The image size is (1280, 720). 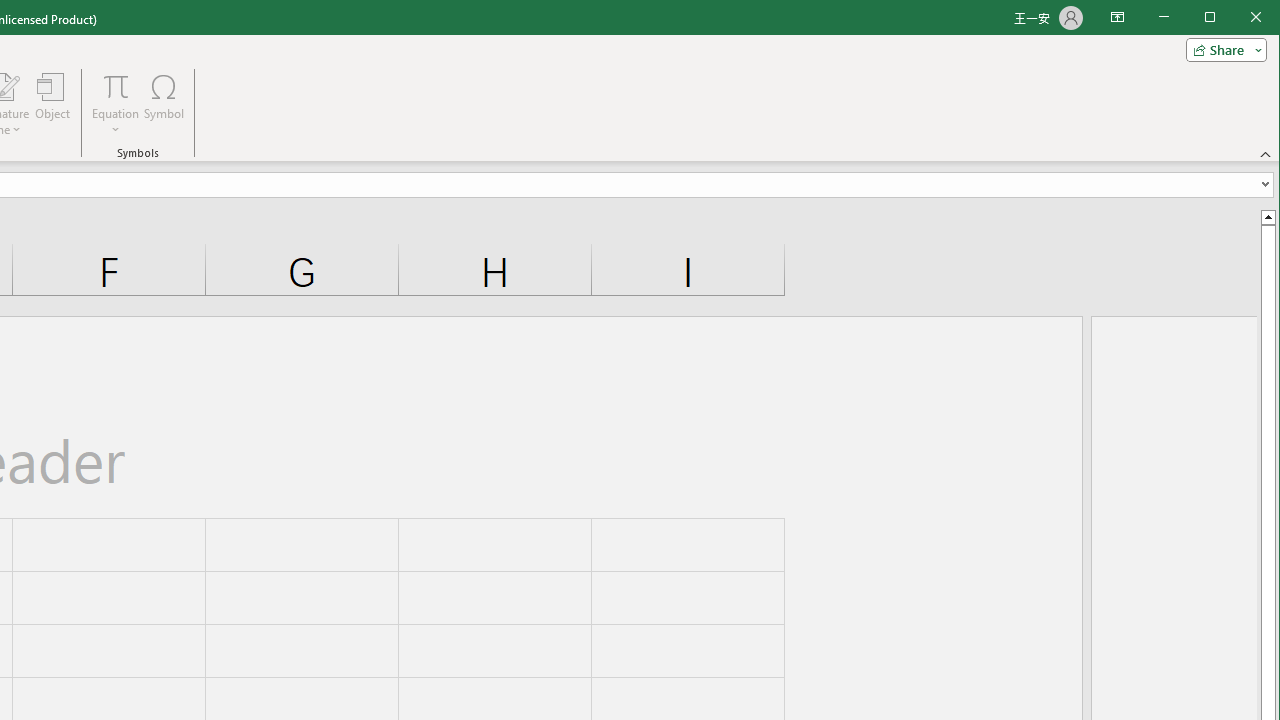 What do you see at coordinates (116, 104) in the screenshot?
I see `Equation` at bounding box center [116, 104].